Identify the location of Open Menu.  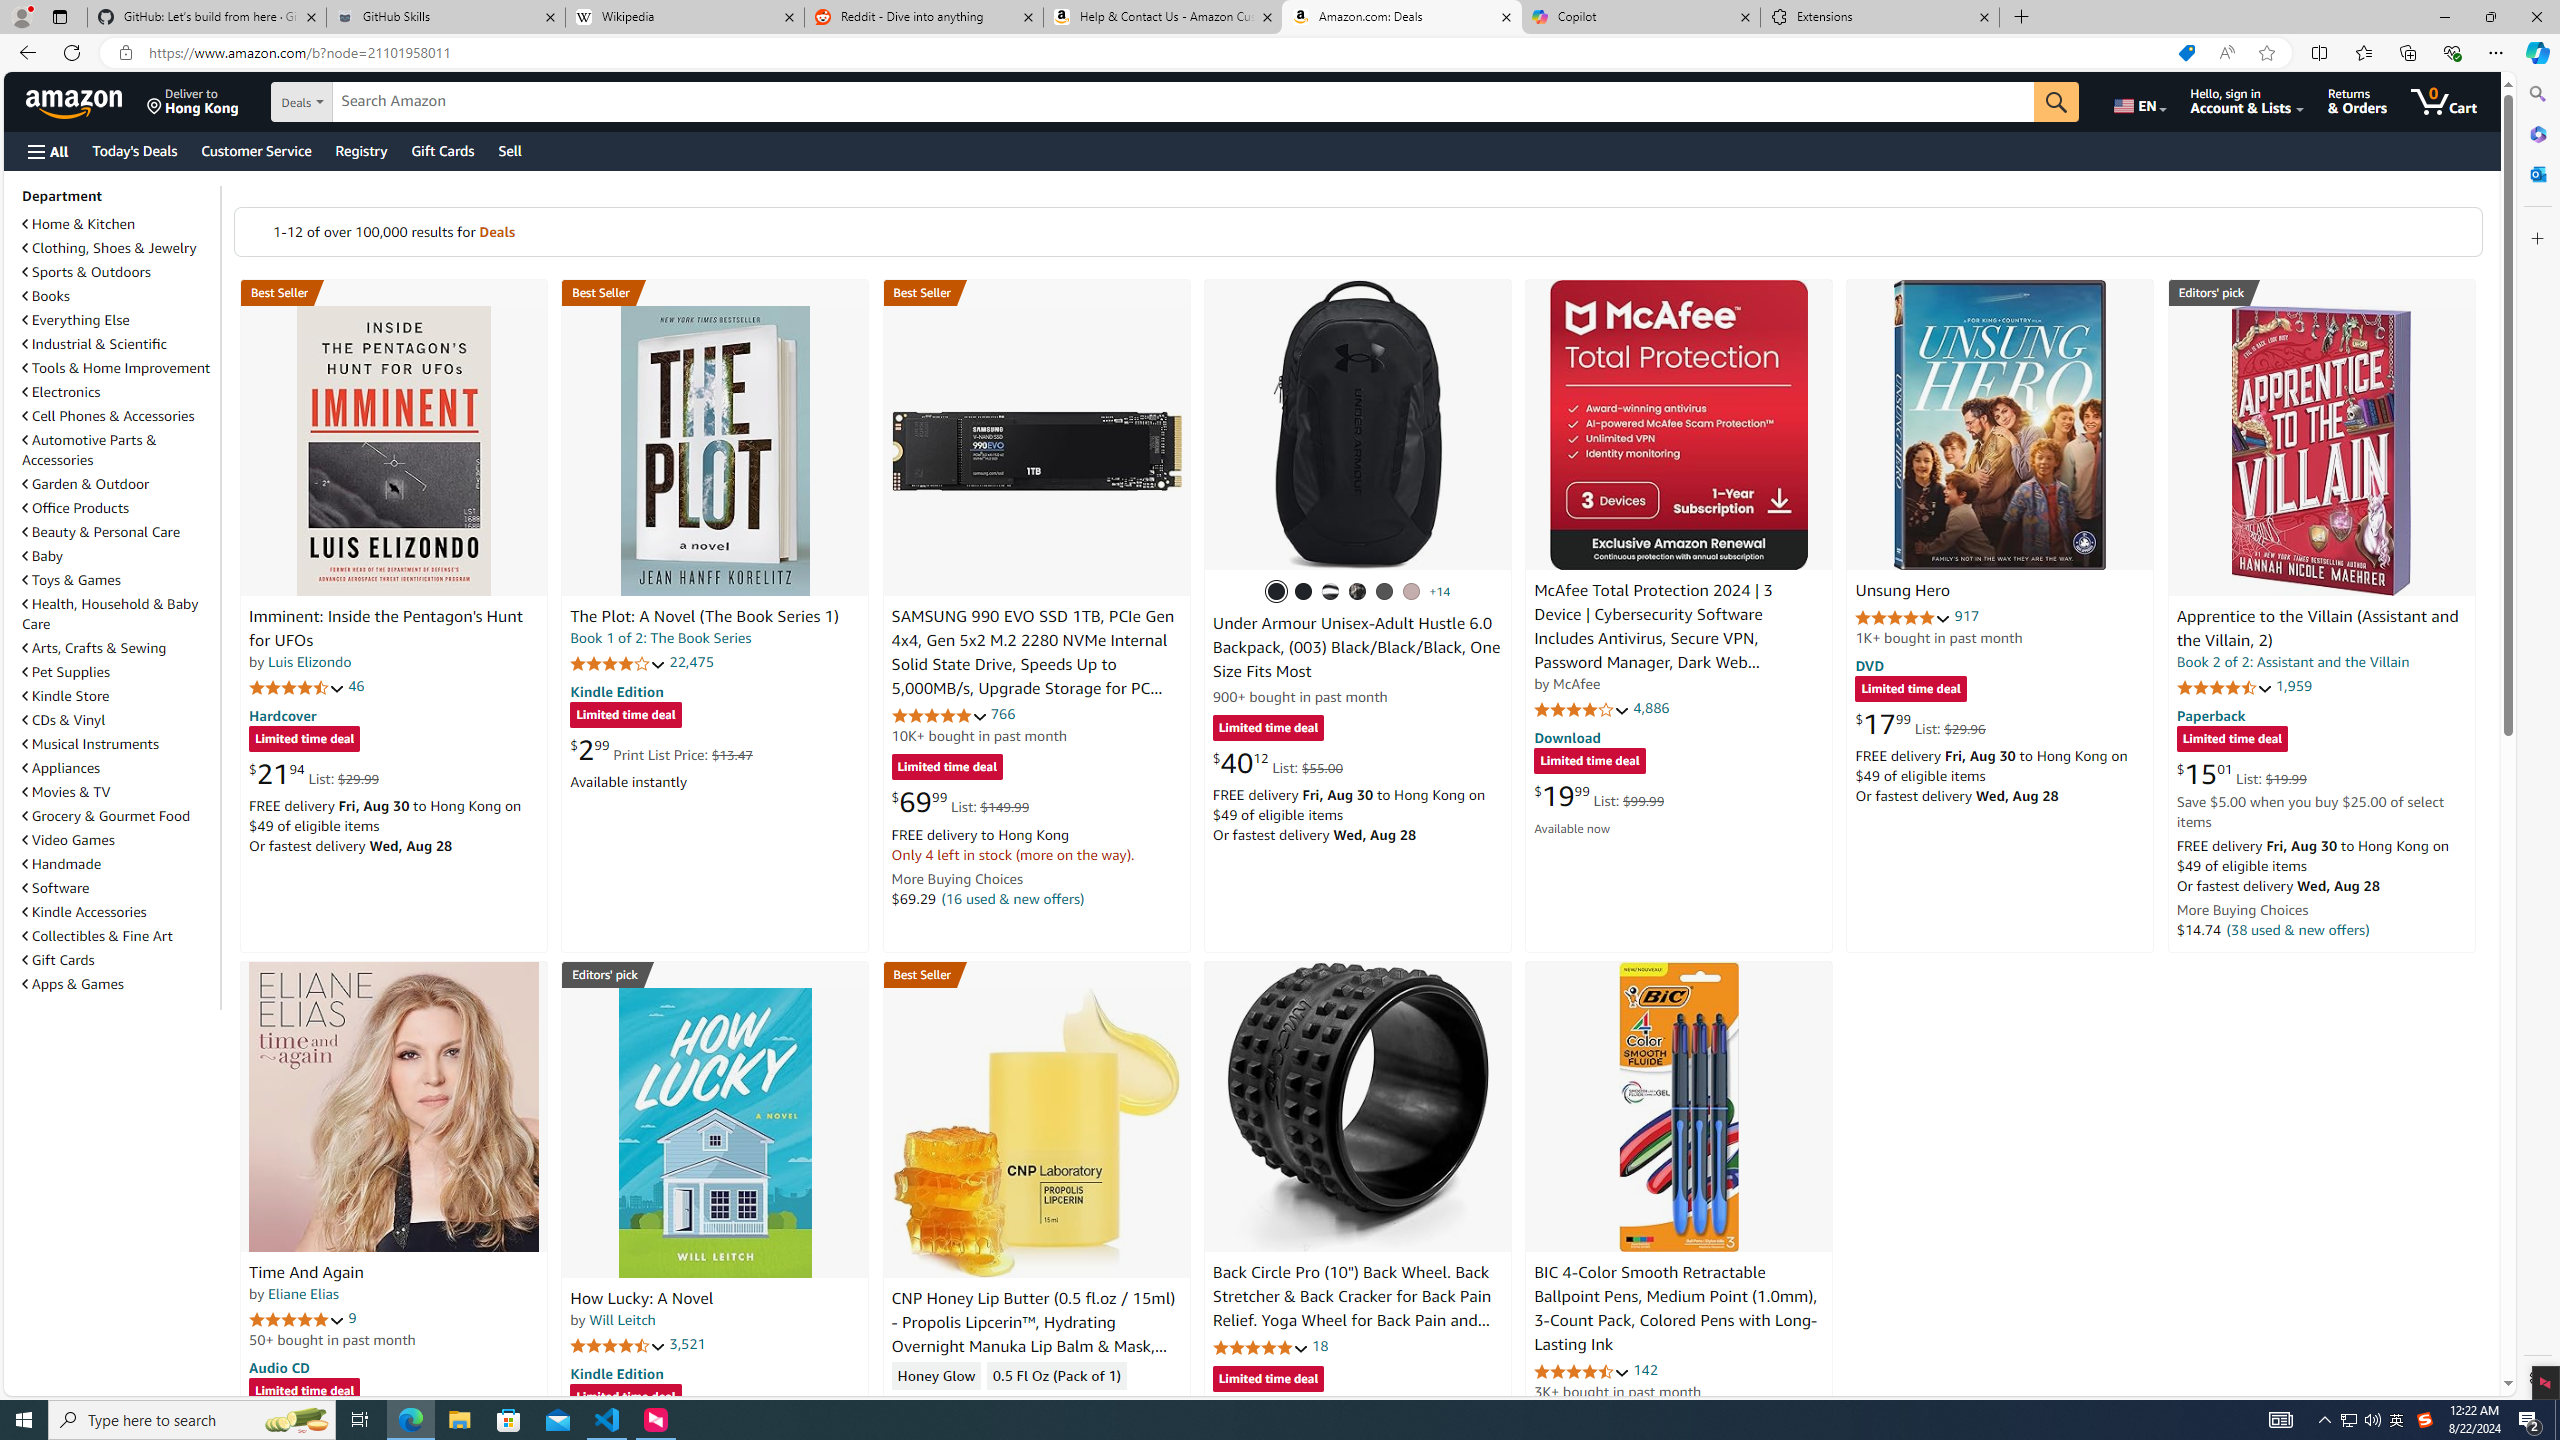
(46, 152).